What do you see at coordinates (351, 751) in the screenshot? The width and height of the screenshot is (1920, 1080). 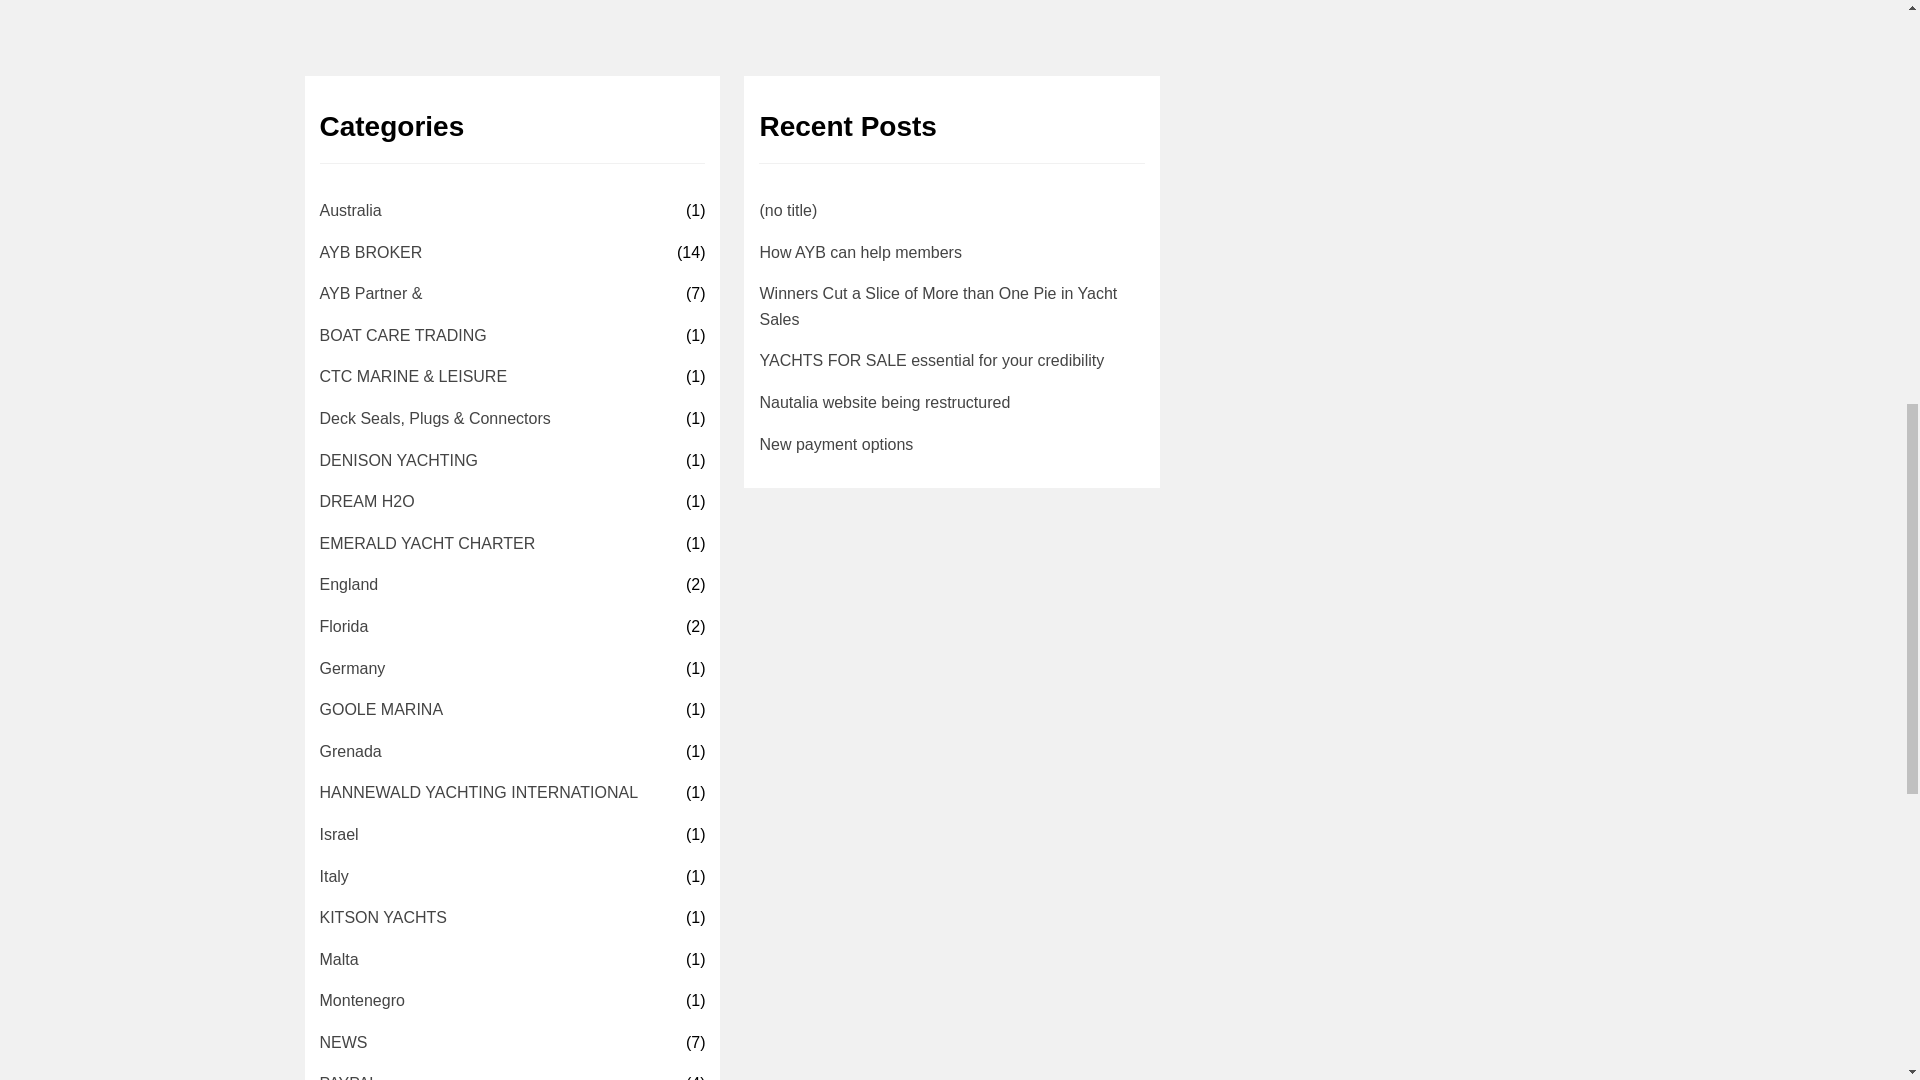 I see `Grenada` at bounding box center [351, 751].